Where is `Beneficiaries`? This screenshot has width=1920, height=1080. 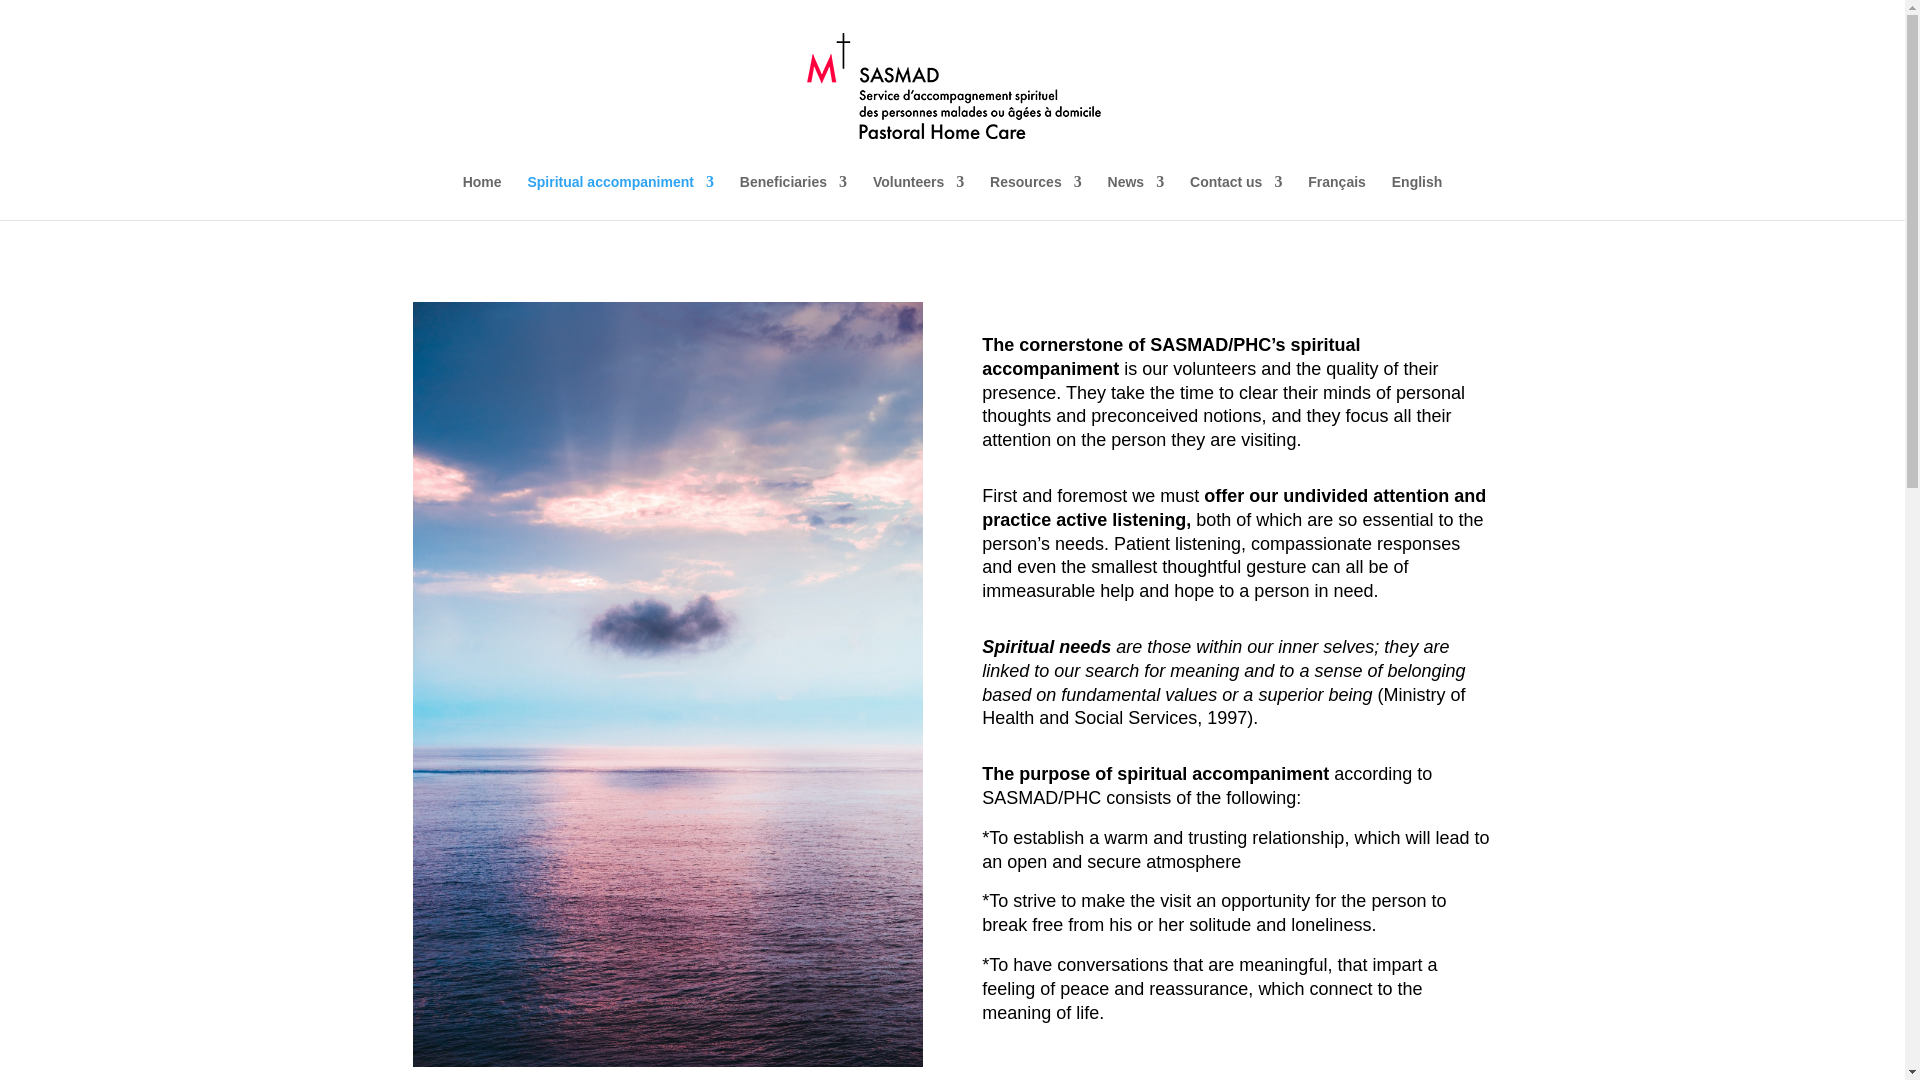 Beneficiaries is located at coordinates (792, 197).